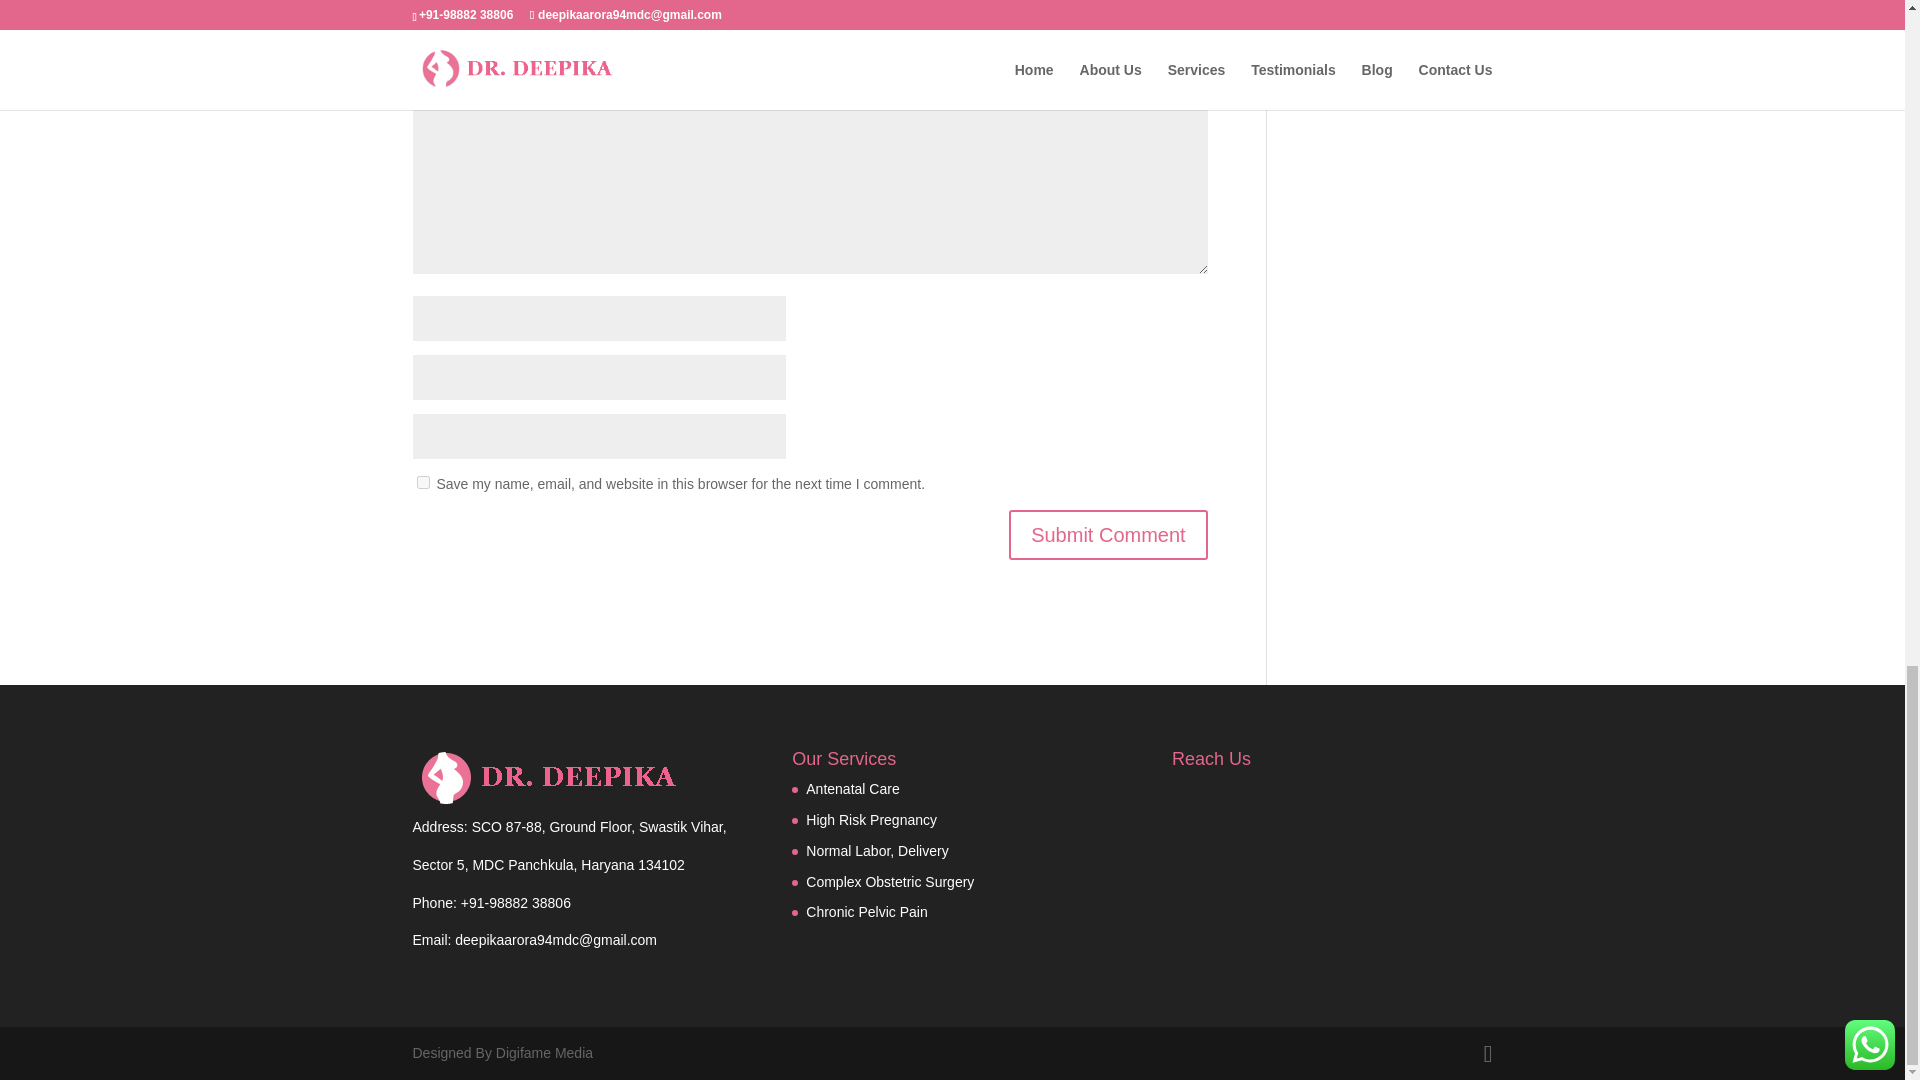  Describe the element at coordinates (866, 912) in the screenshot. I see `Chronic Pelvic Pain` at that location.